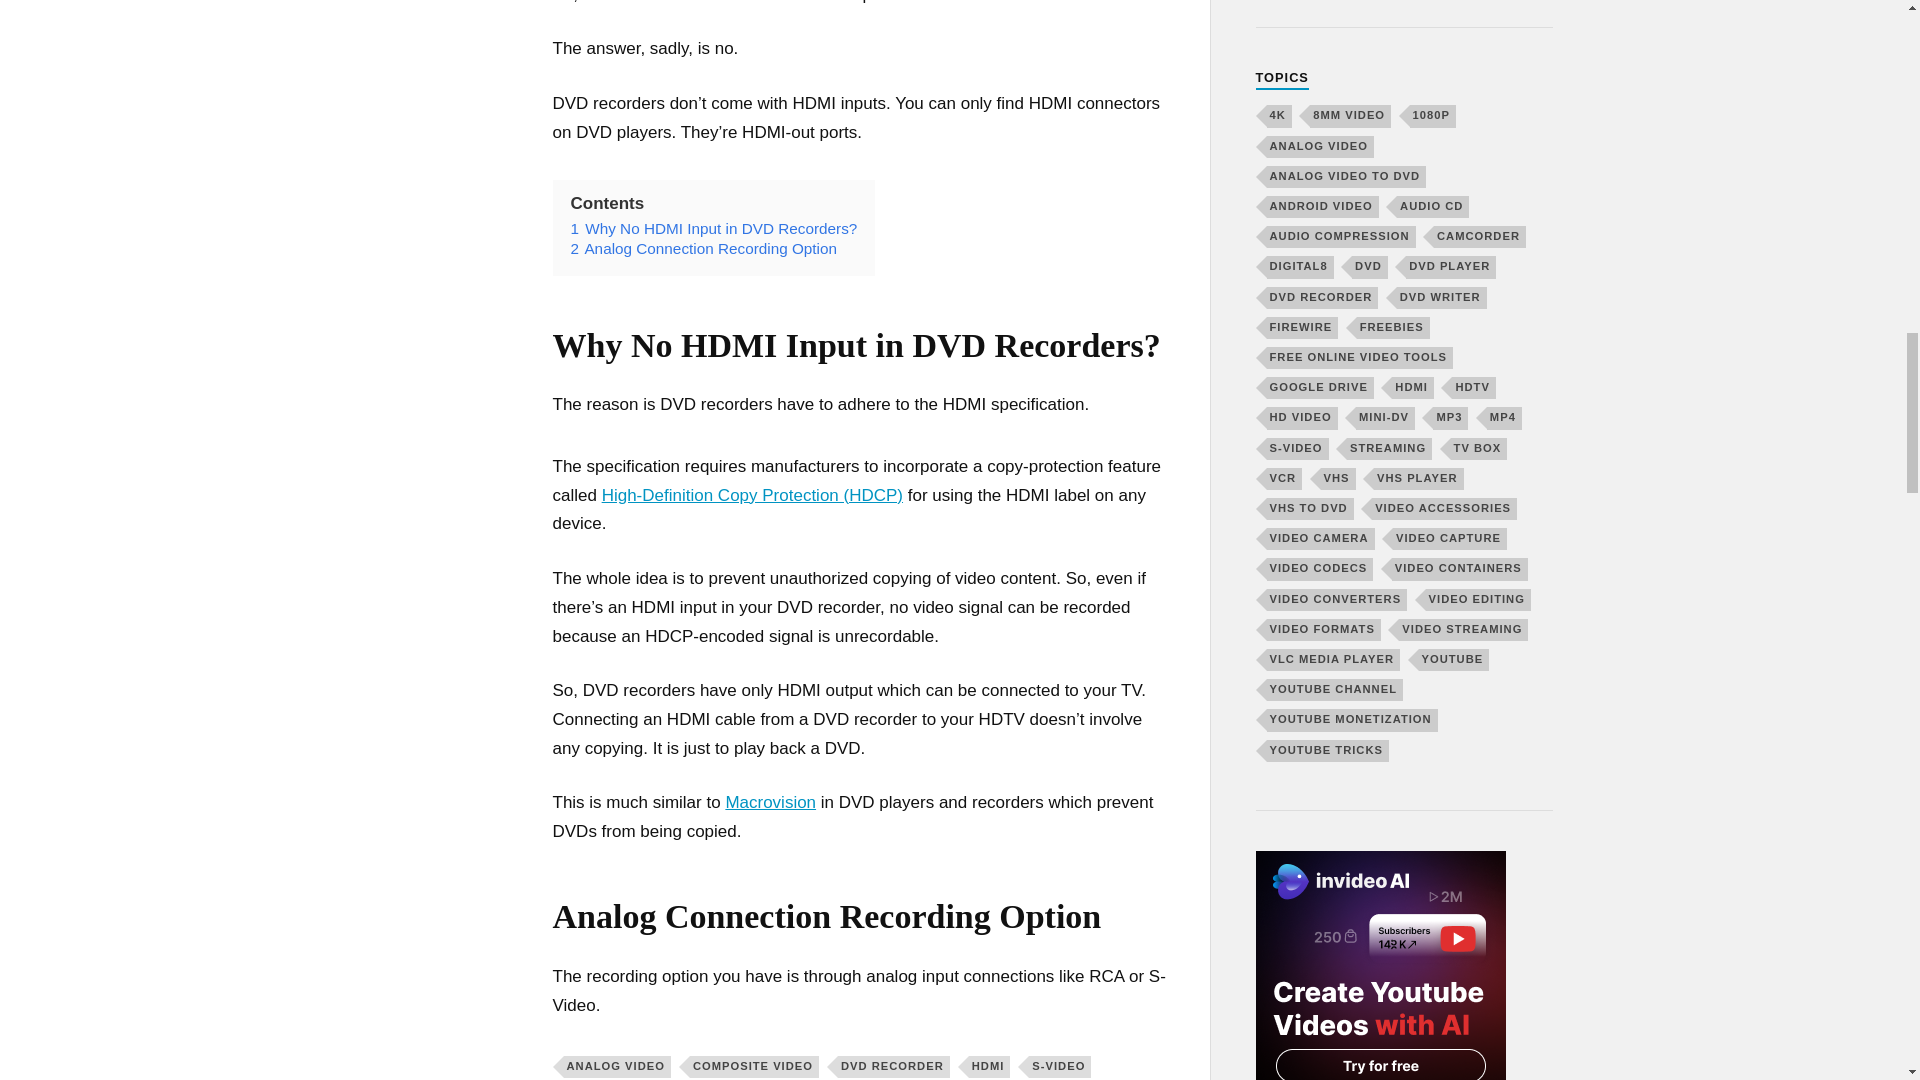  Describe the element at coordinates (754, 1066) in the screenshot. I see `COMPOSITE VIDEO` at that location.